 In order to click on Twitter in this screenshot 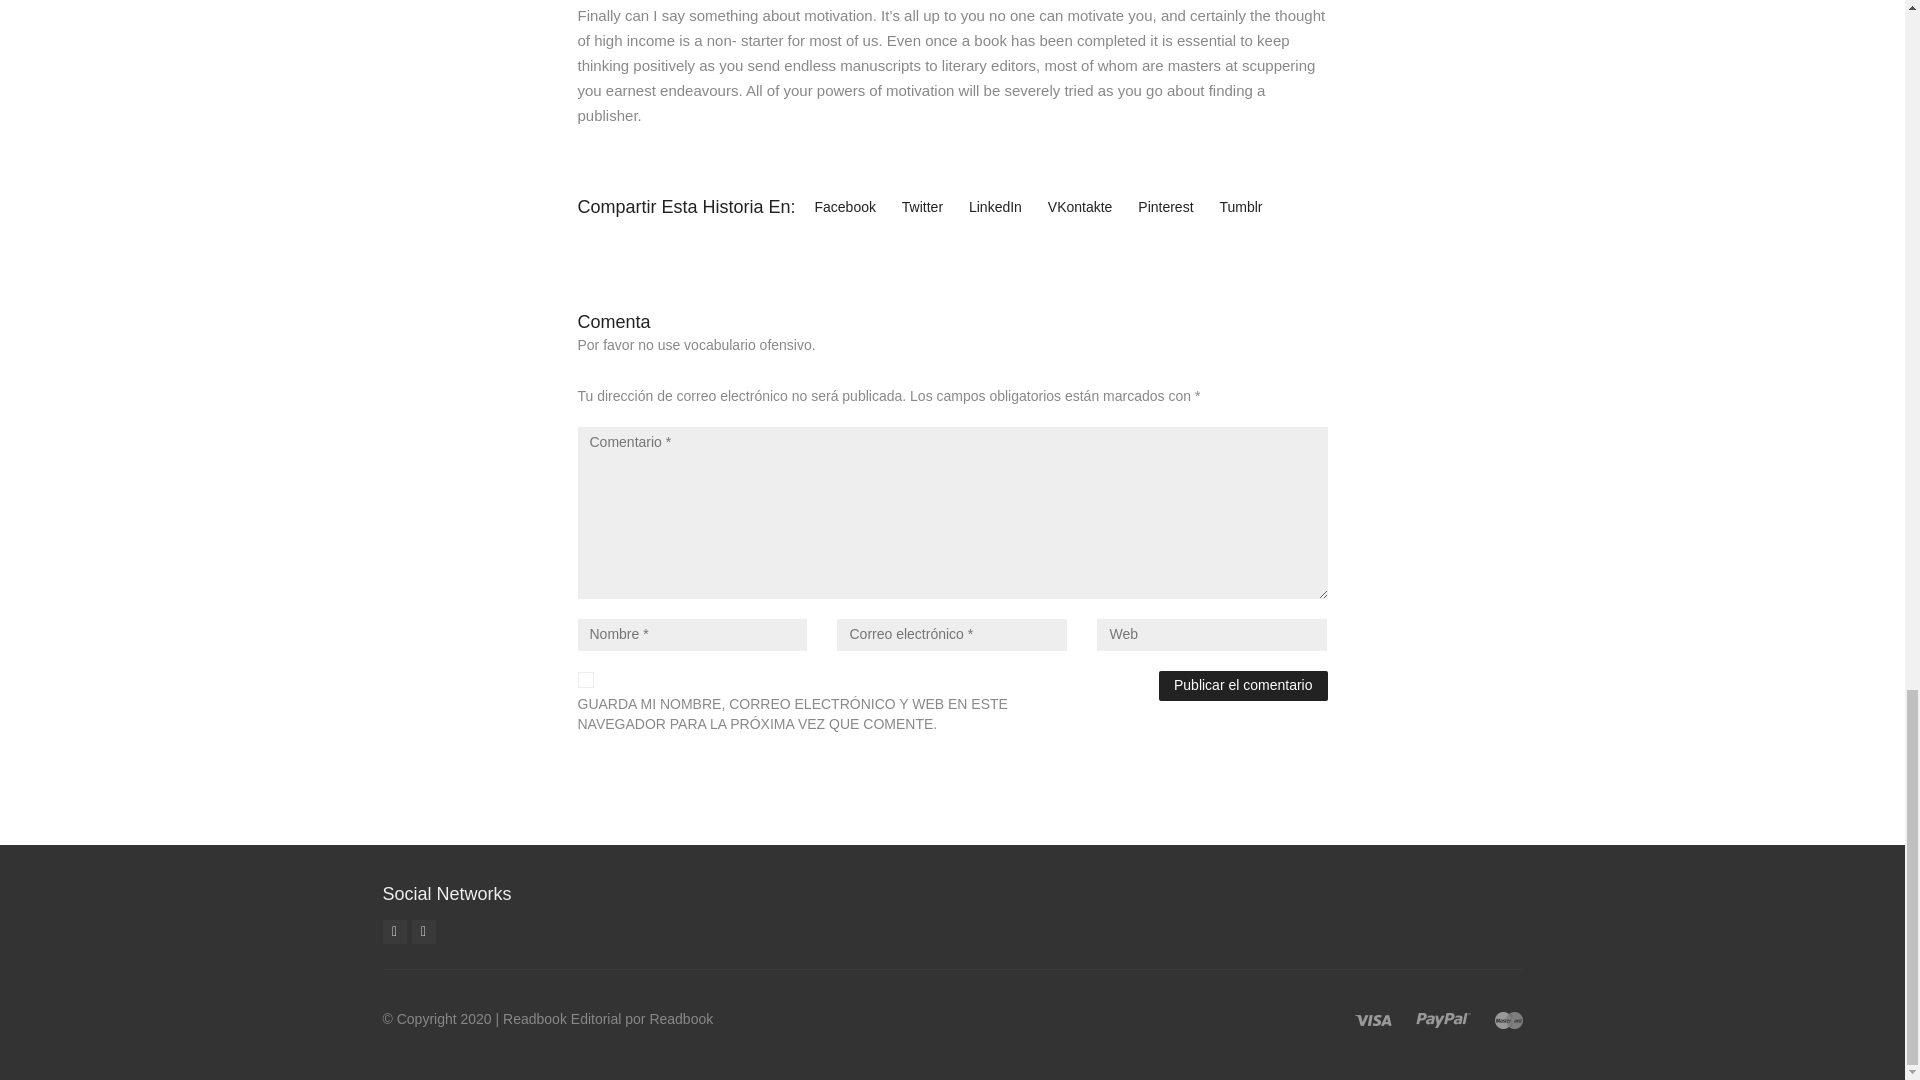, I will do `click(424, 932)`.